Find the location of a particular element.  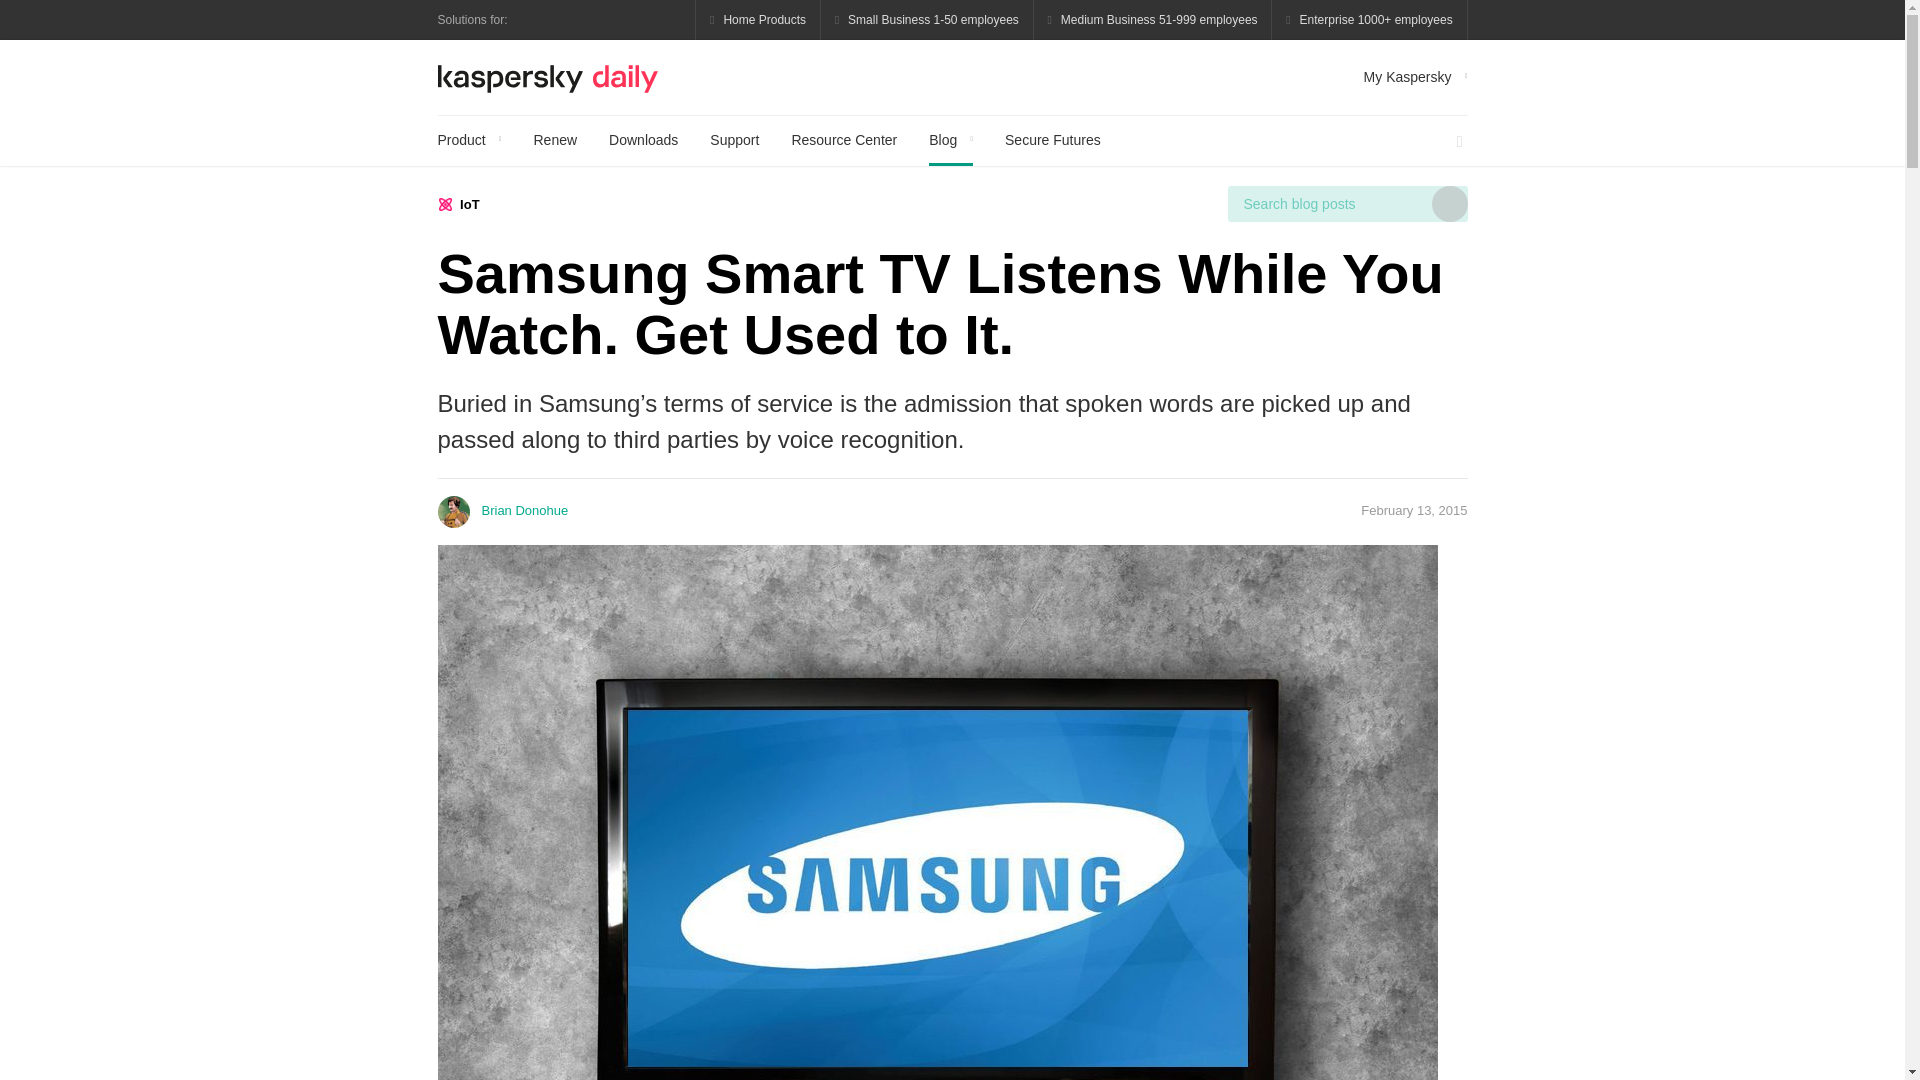

Secure Futures is located at coordinates (1052, 140).